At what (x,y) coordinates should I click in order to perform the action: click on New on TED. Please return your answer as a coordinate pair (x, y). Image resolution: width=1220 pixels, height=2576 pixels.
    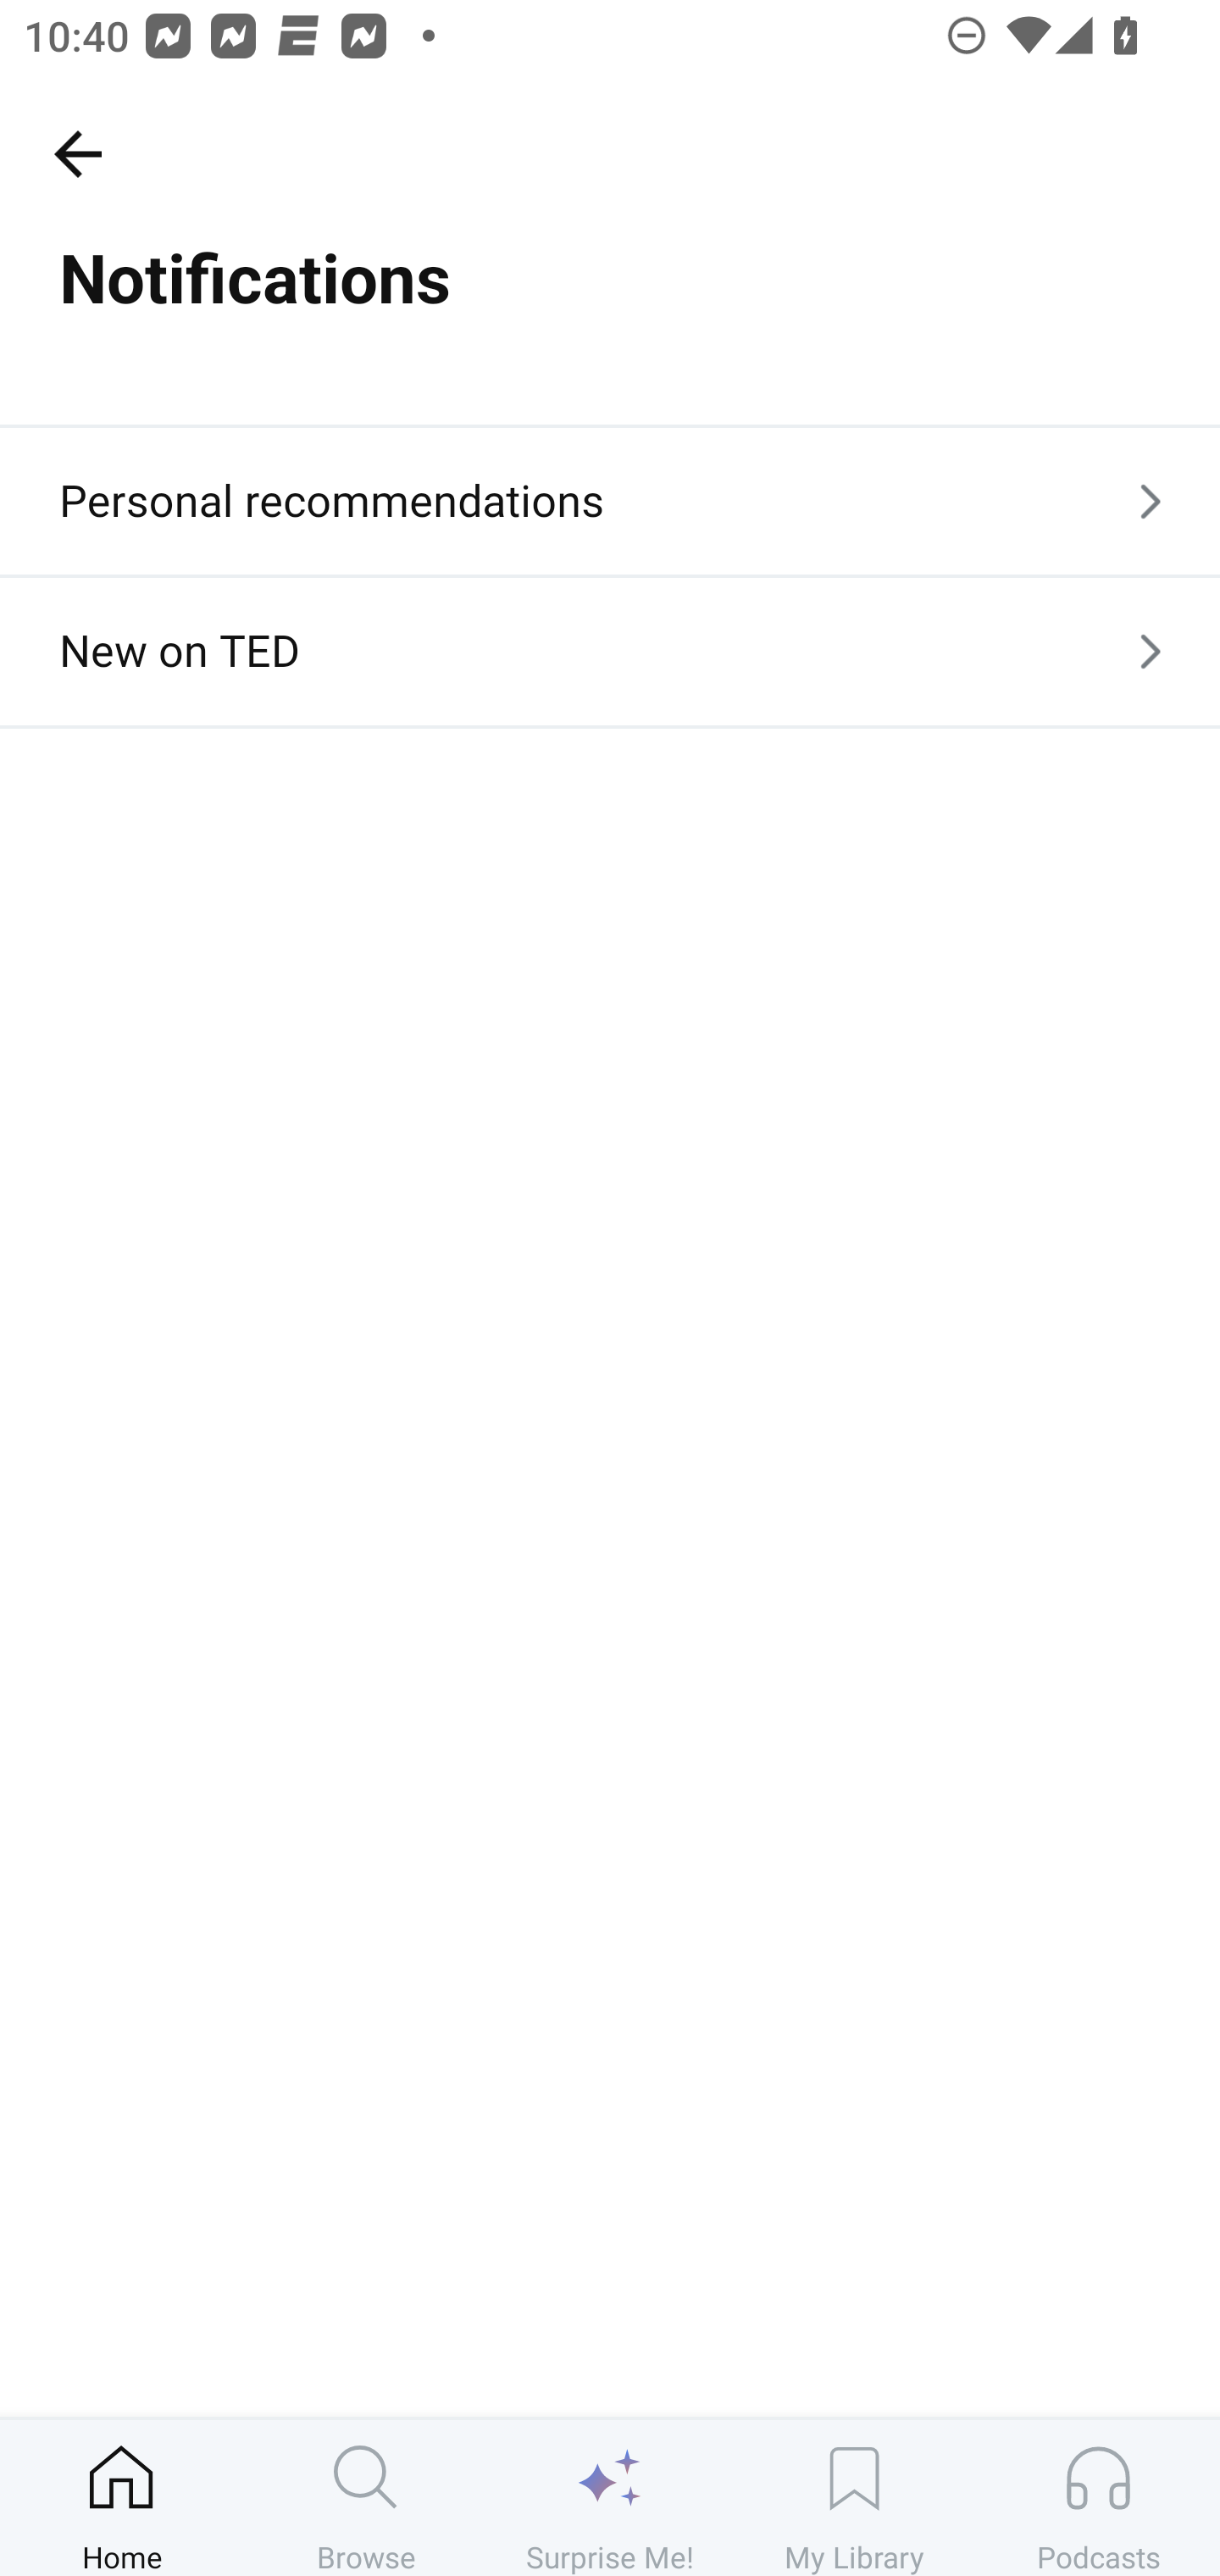
    Looking at the image, I should click on (610, 651).